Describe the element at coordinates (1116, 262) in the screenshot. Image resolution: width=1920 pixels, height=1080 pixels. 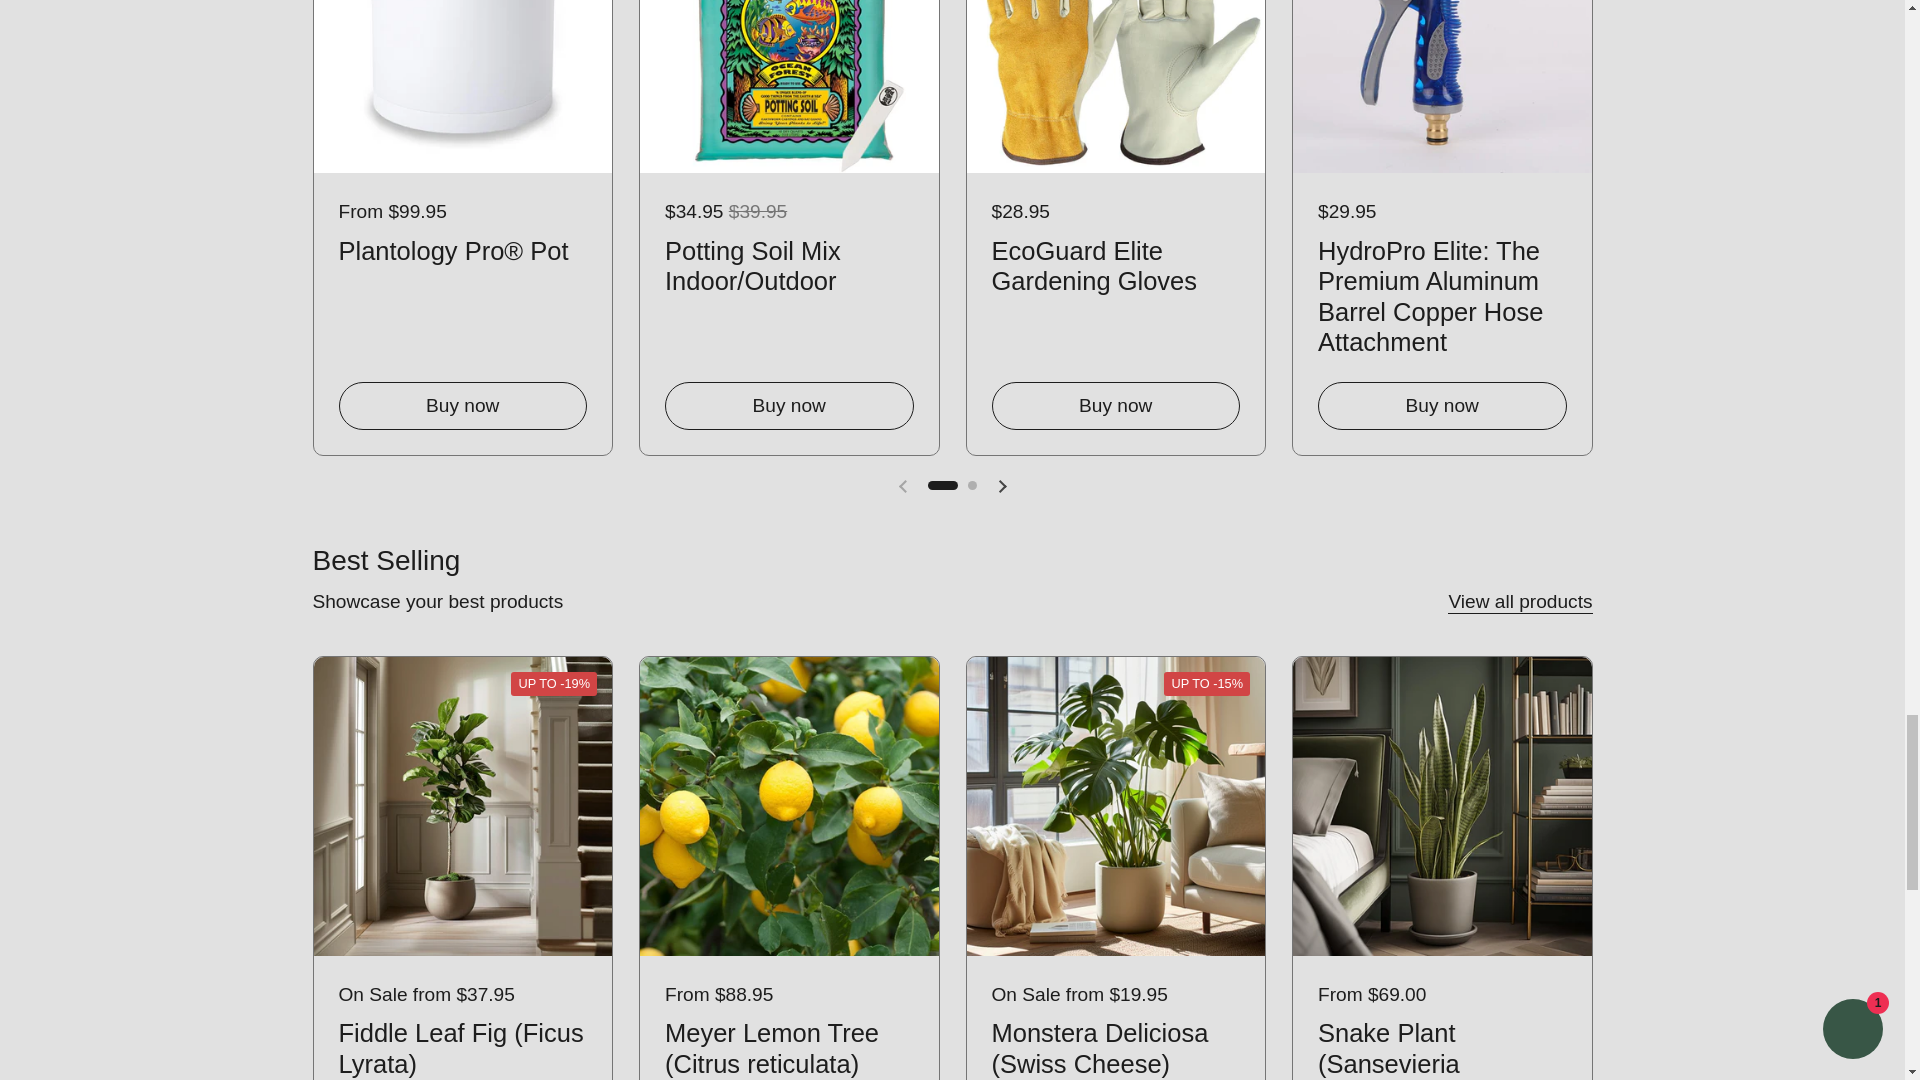
I see `EcoGuard Elite Gardening Gloves` at that location.